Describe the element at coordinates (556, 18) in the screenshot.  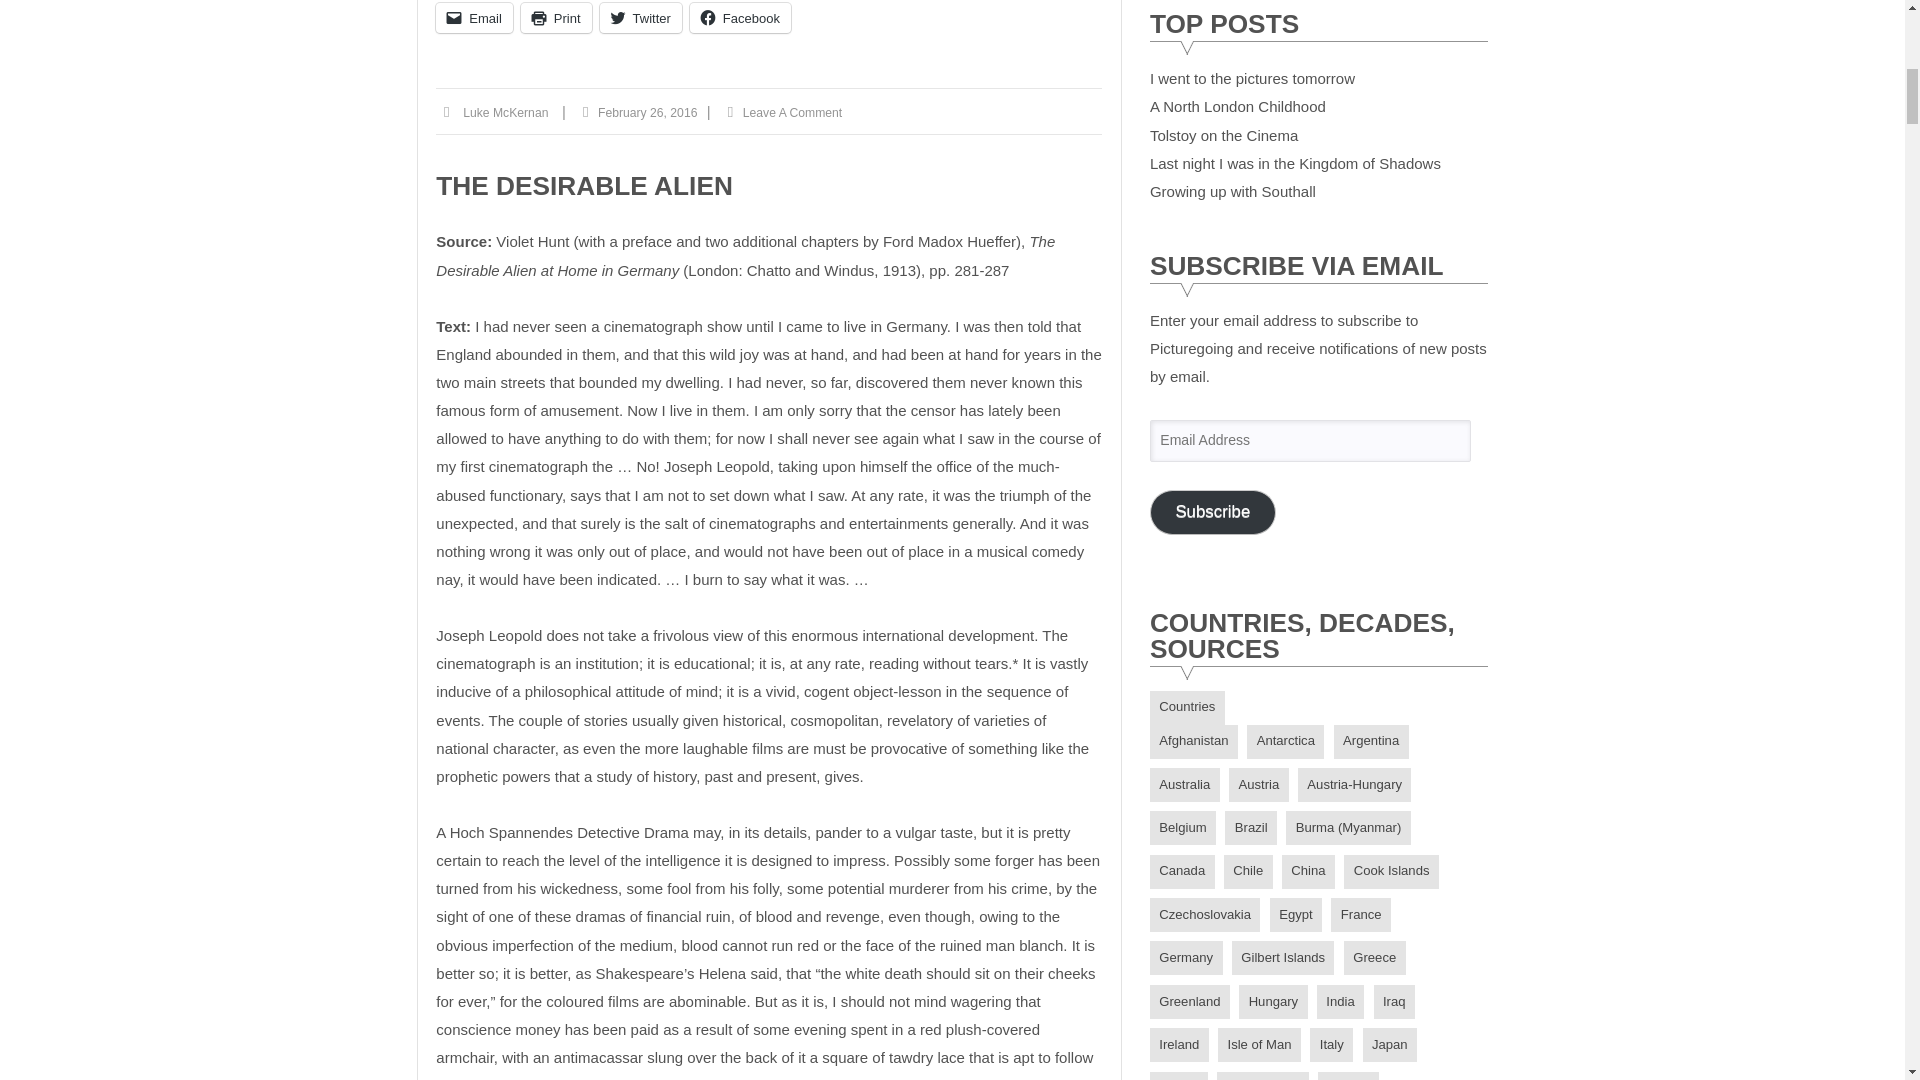
I see `Click to print` at that location.